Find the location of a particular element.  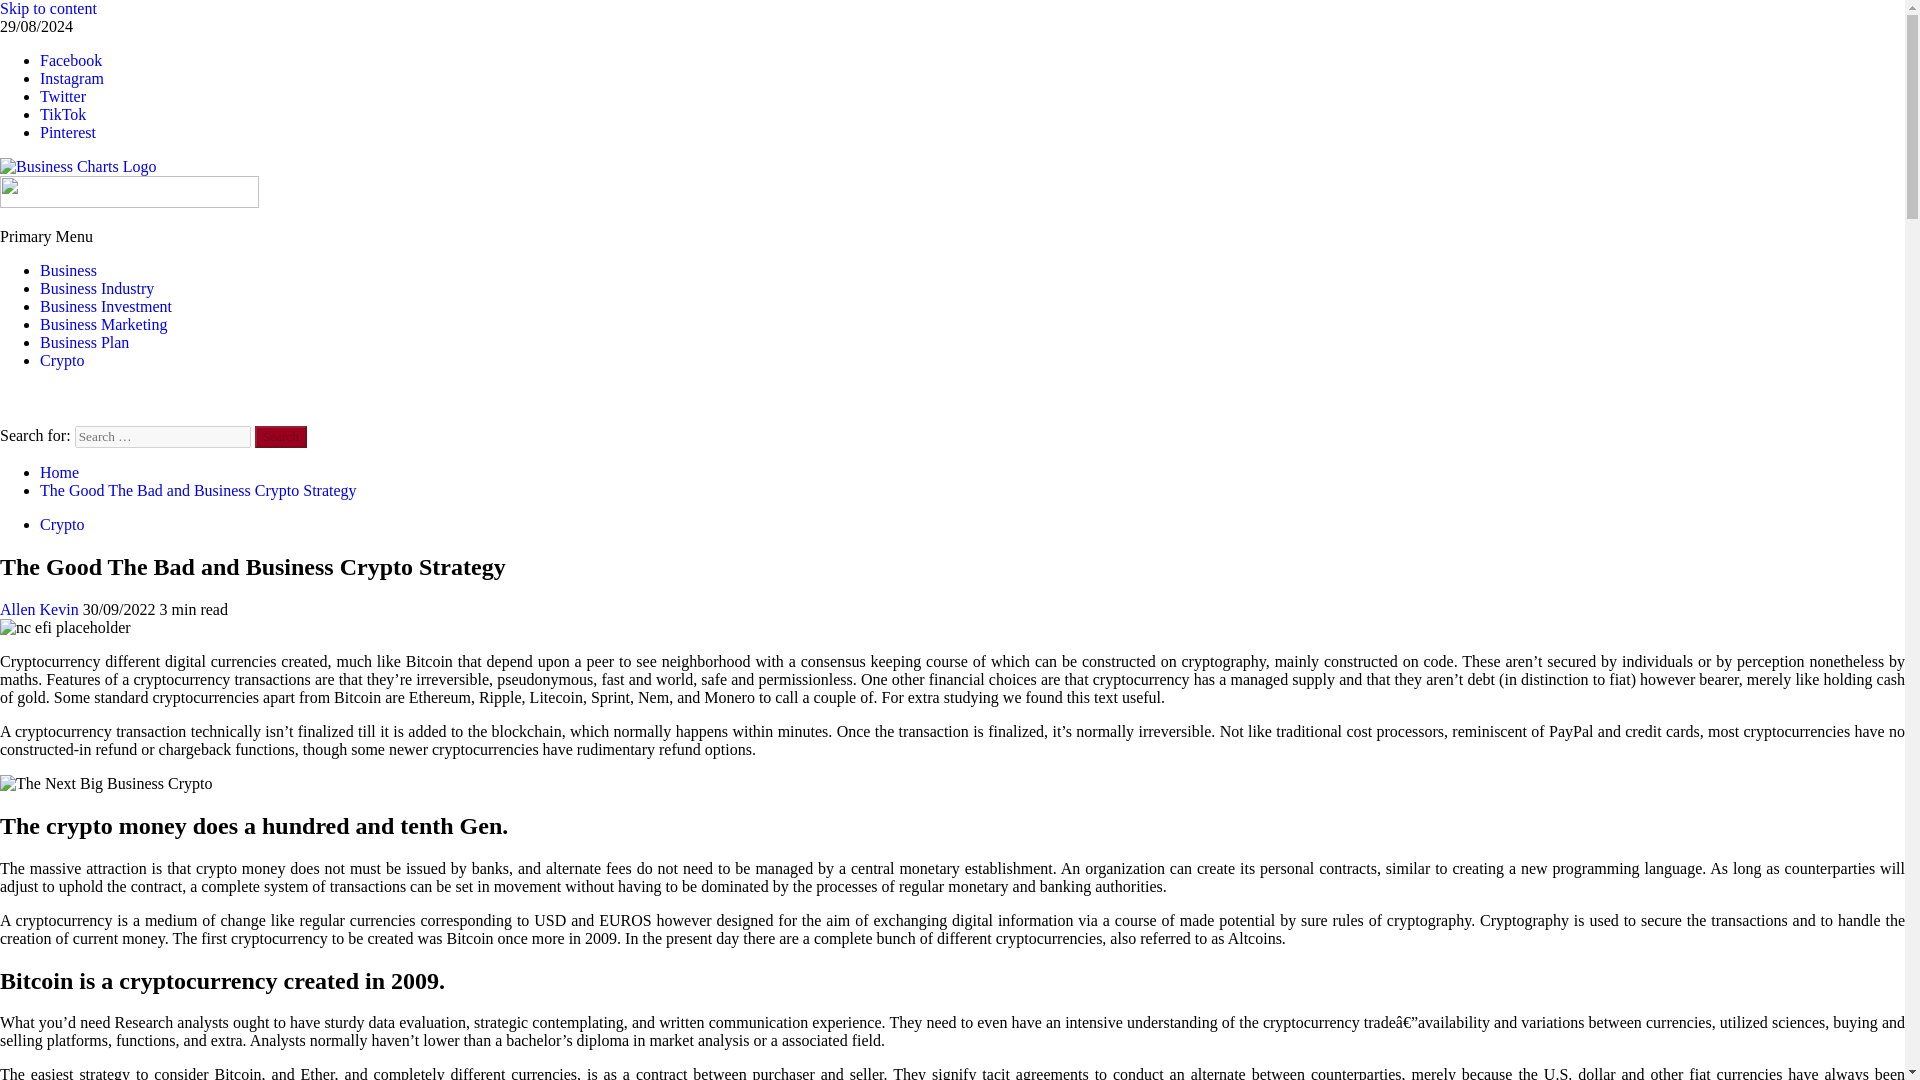

Search is located at coordinates (281, 436).